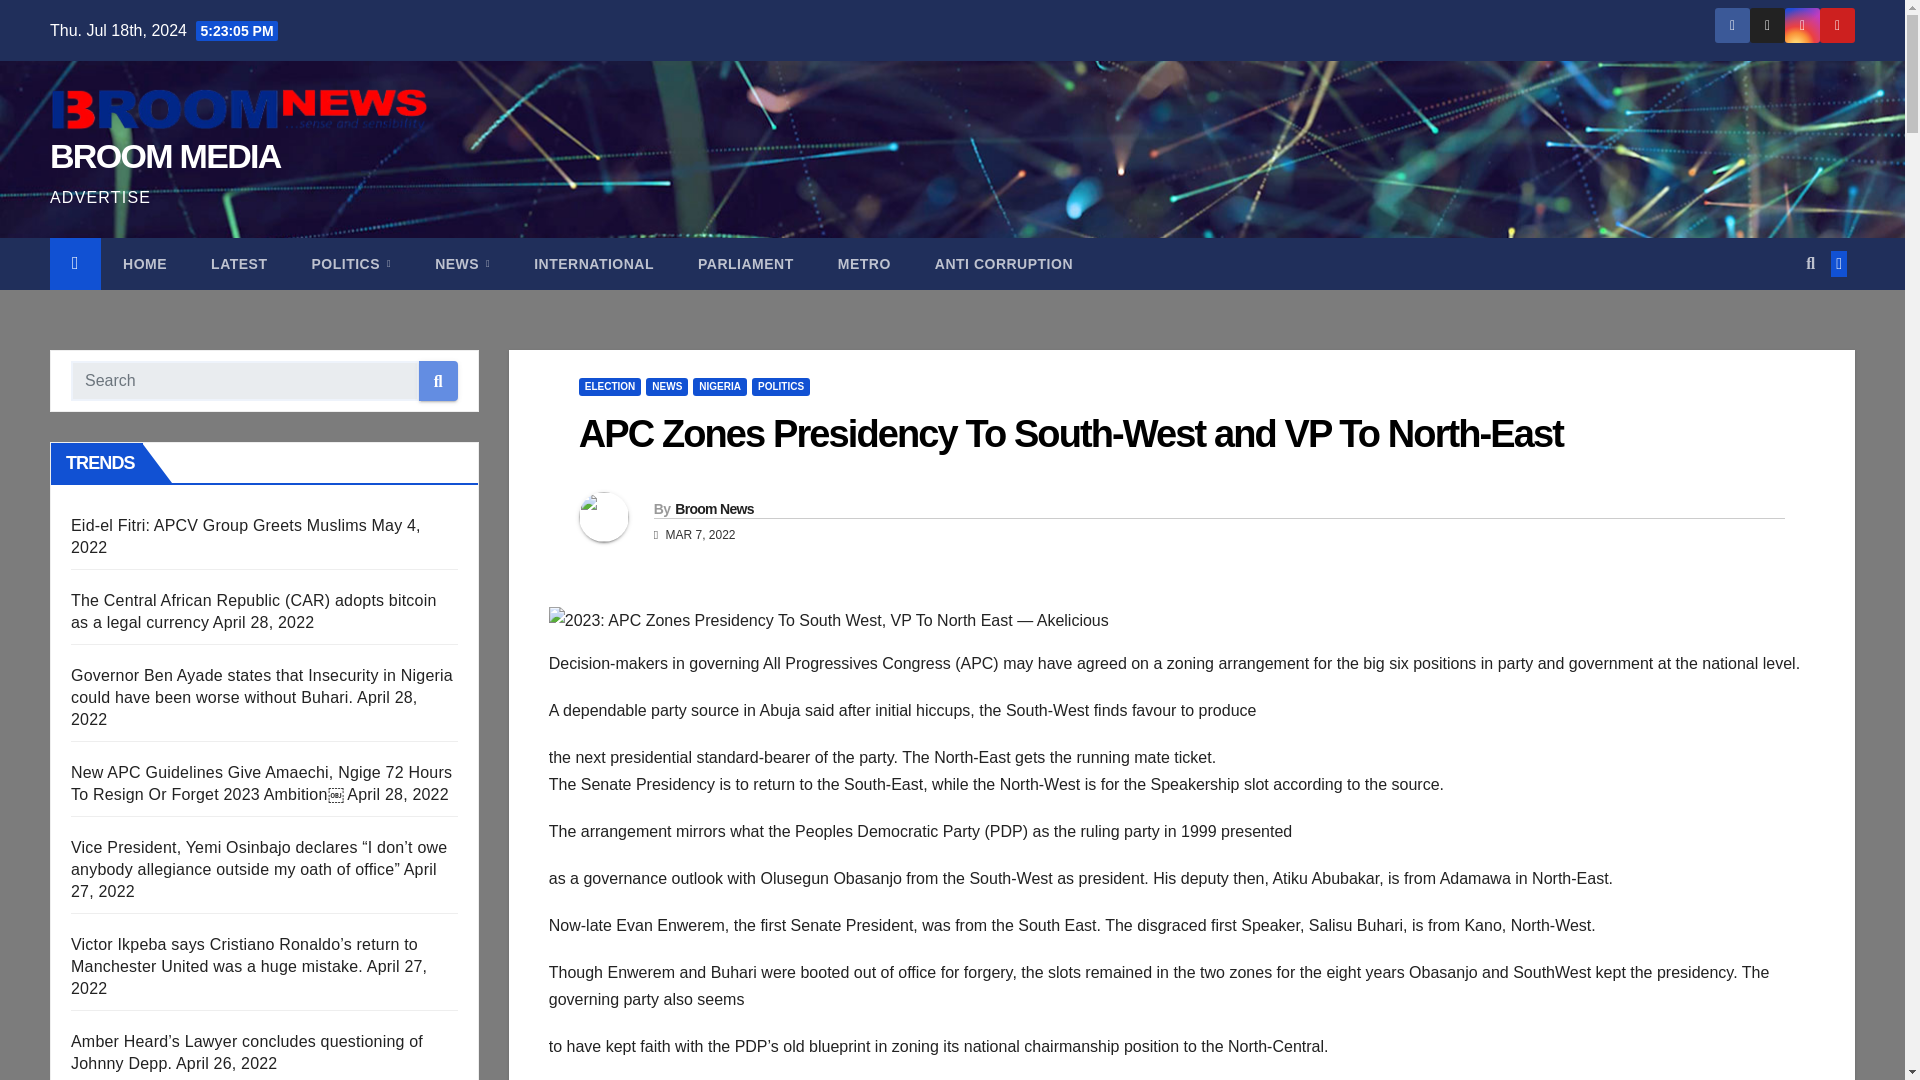 The width and height of the screenshot is (1920, 1080). Describe the element at coordinates (746, 264) in the screenshot. I see `PARLIAMENT` at that location.